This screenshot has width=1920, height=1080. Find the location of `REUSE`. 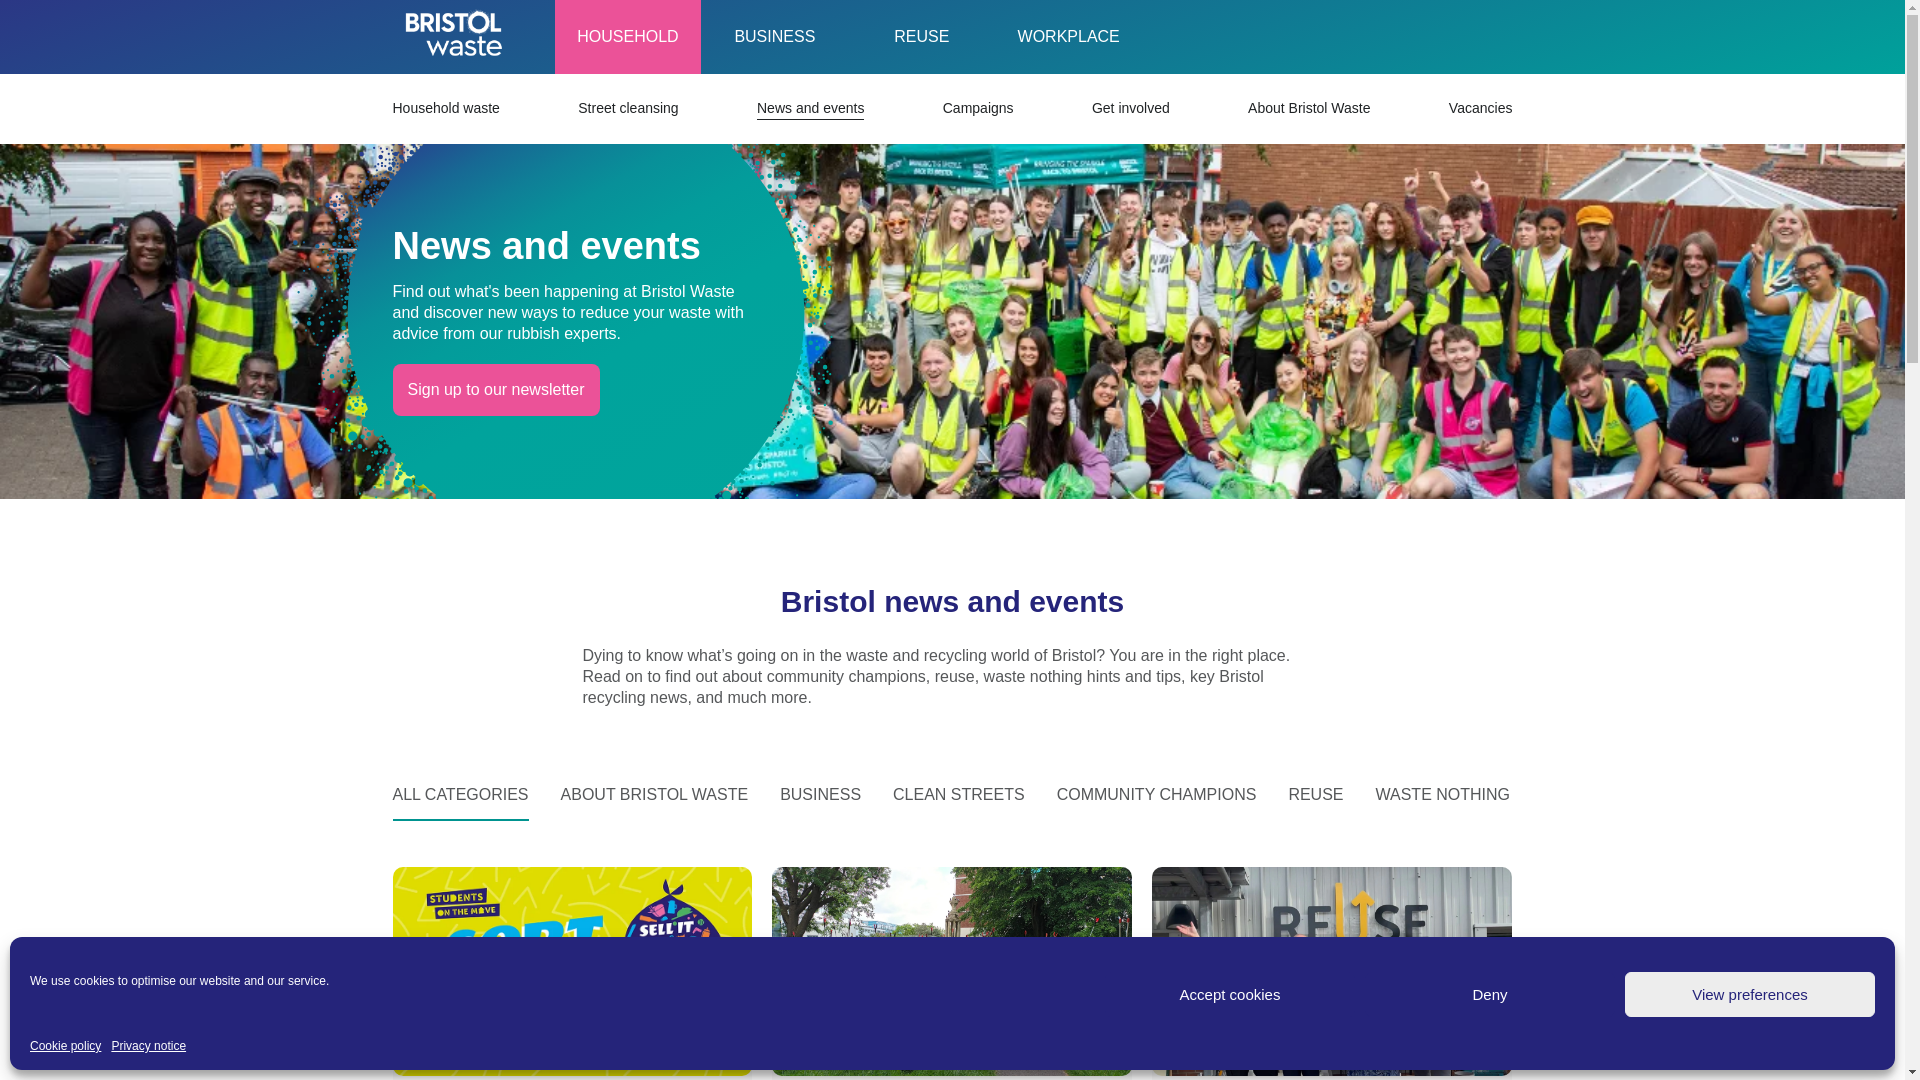

REUSE is located at coordinates (920, 37).